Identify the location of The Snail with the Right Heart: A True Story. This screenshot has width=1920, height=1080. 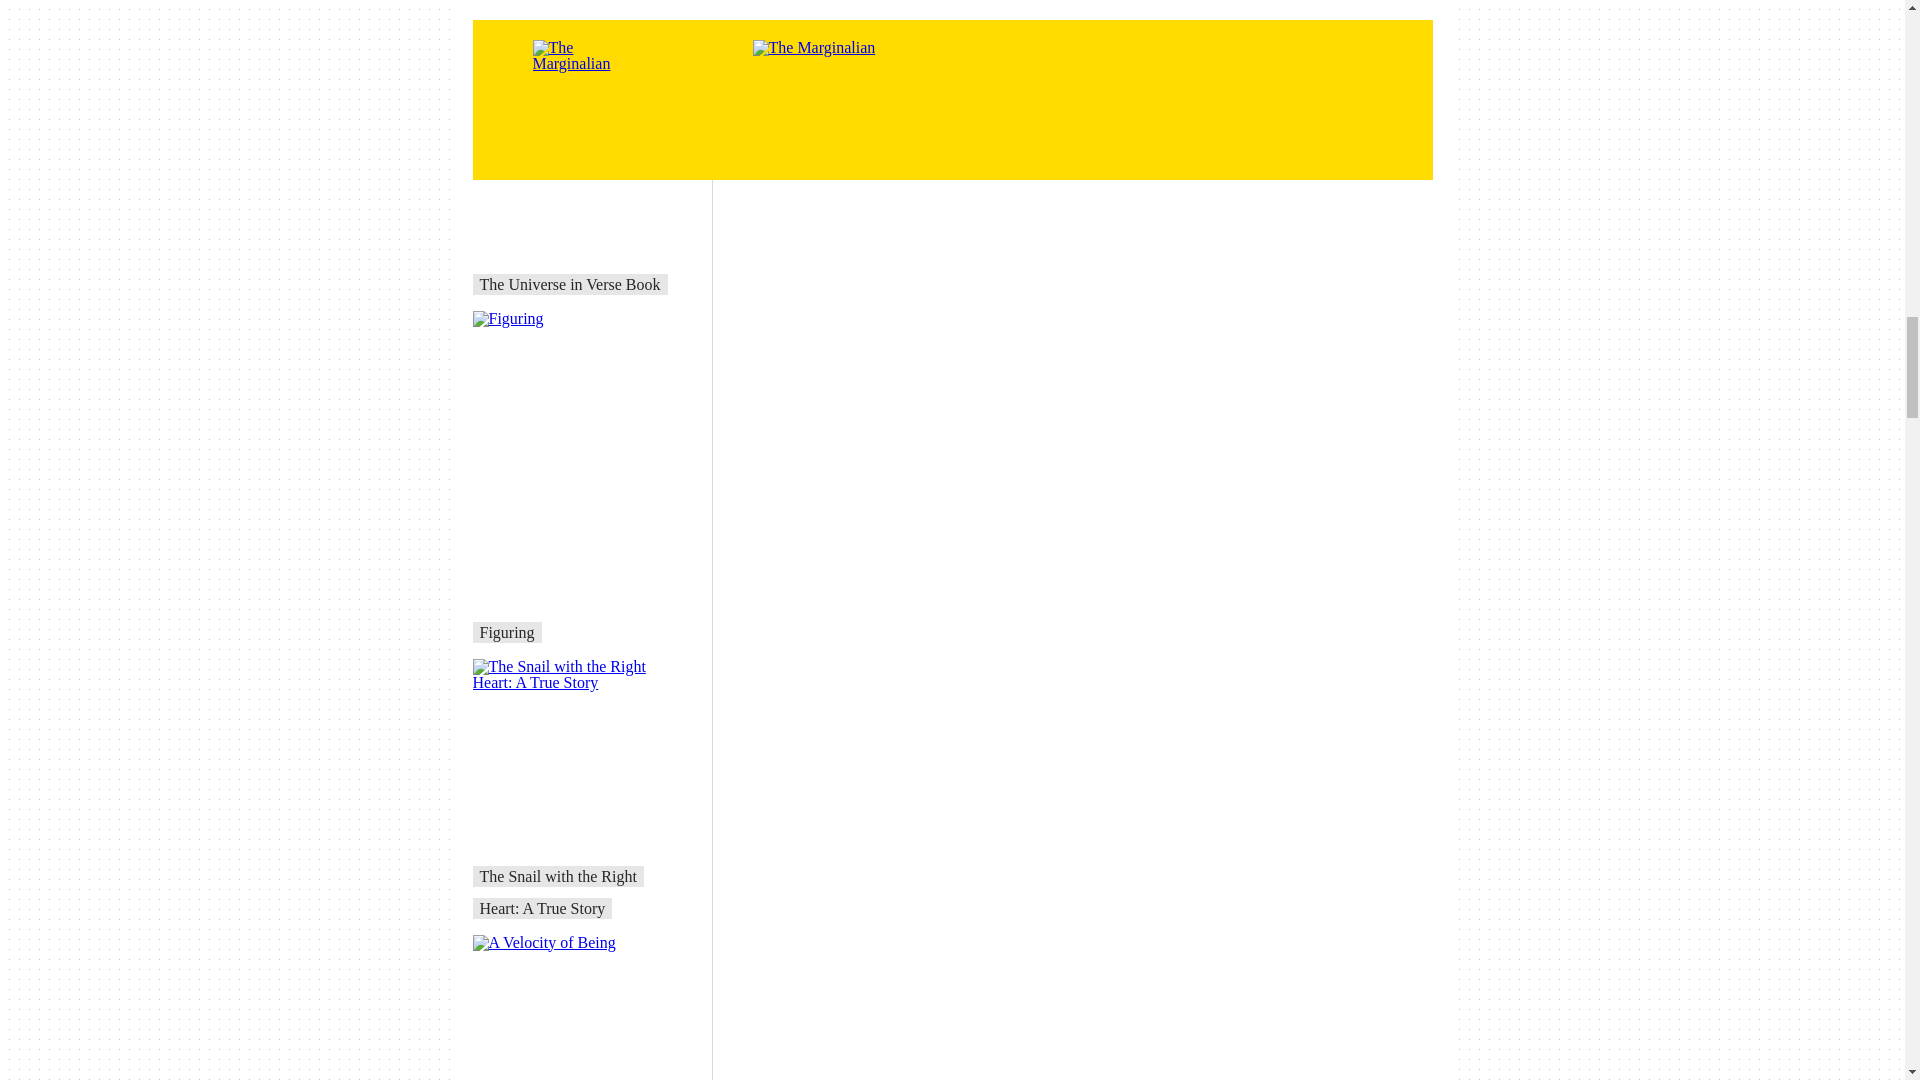
(558, 892).